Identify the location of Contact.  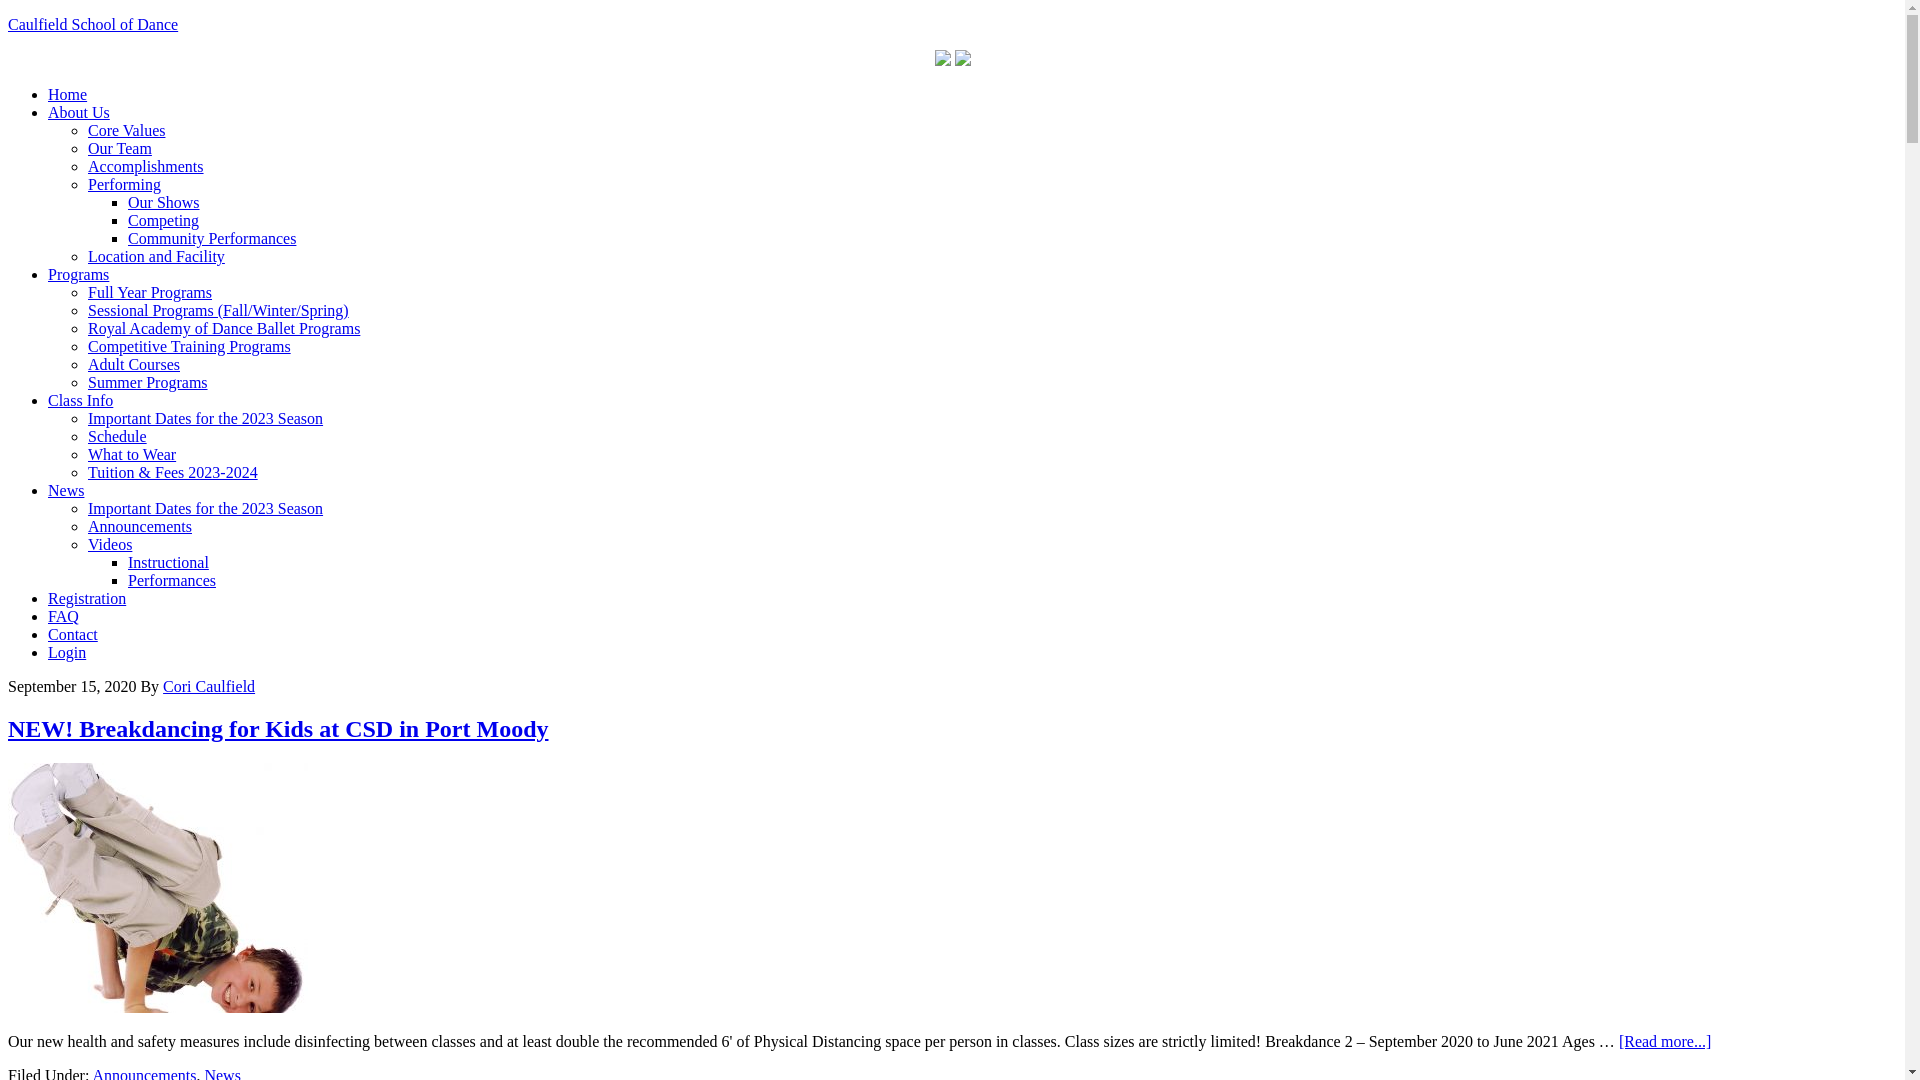
(73, 634).